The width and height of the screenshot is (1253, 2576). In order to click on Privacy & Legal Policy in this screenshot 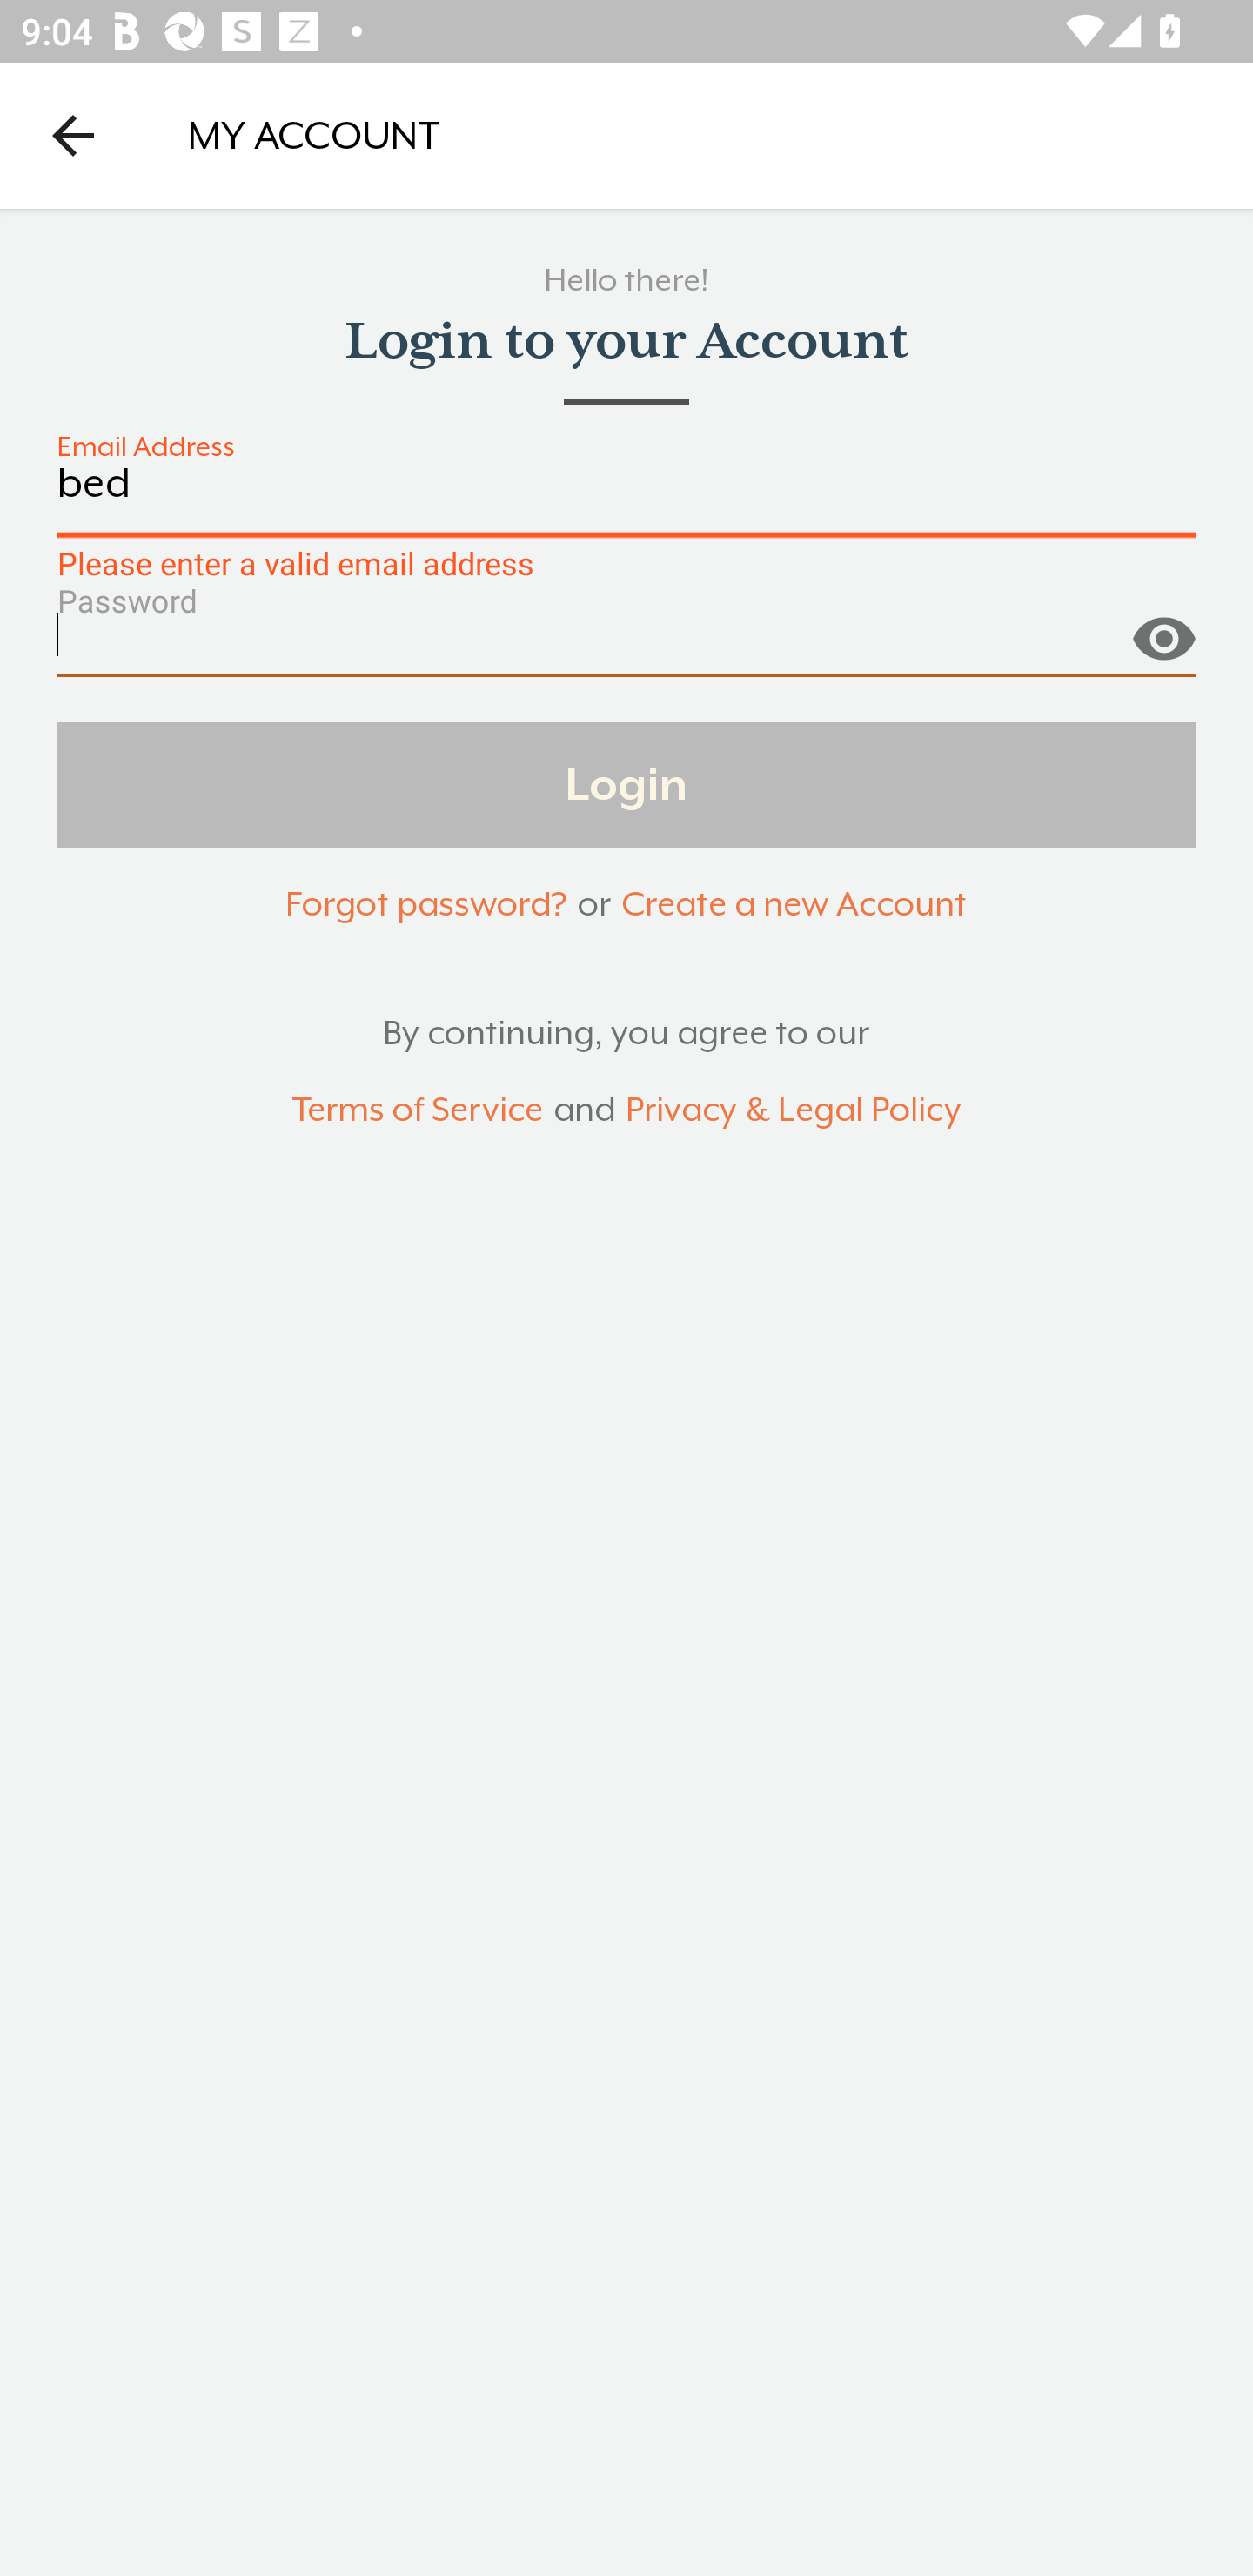, I will do `click(794, 1110)`.